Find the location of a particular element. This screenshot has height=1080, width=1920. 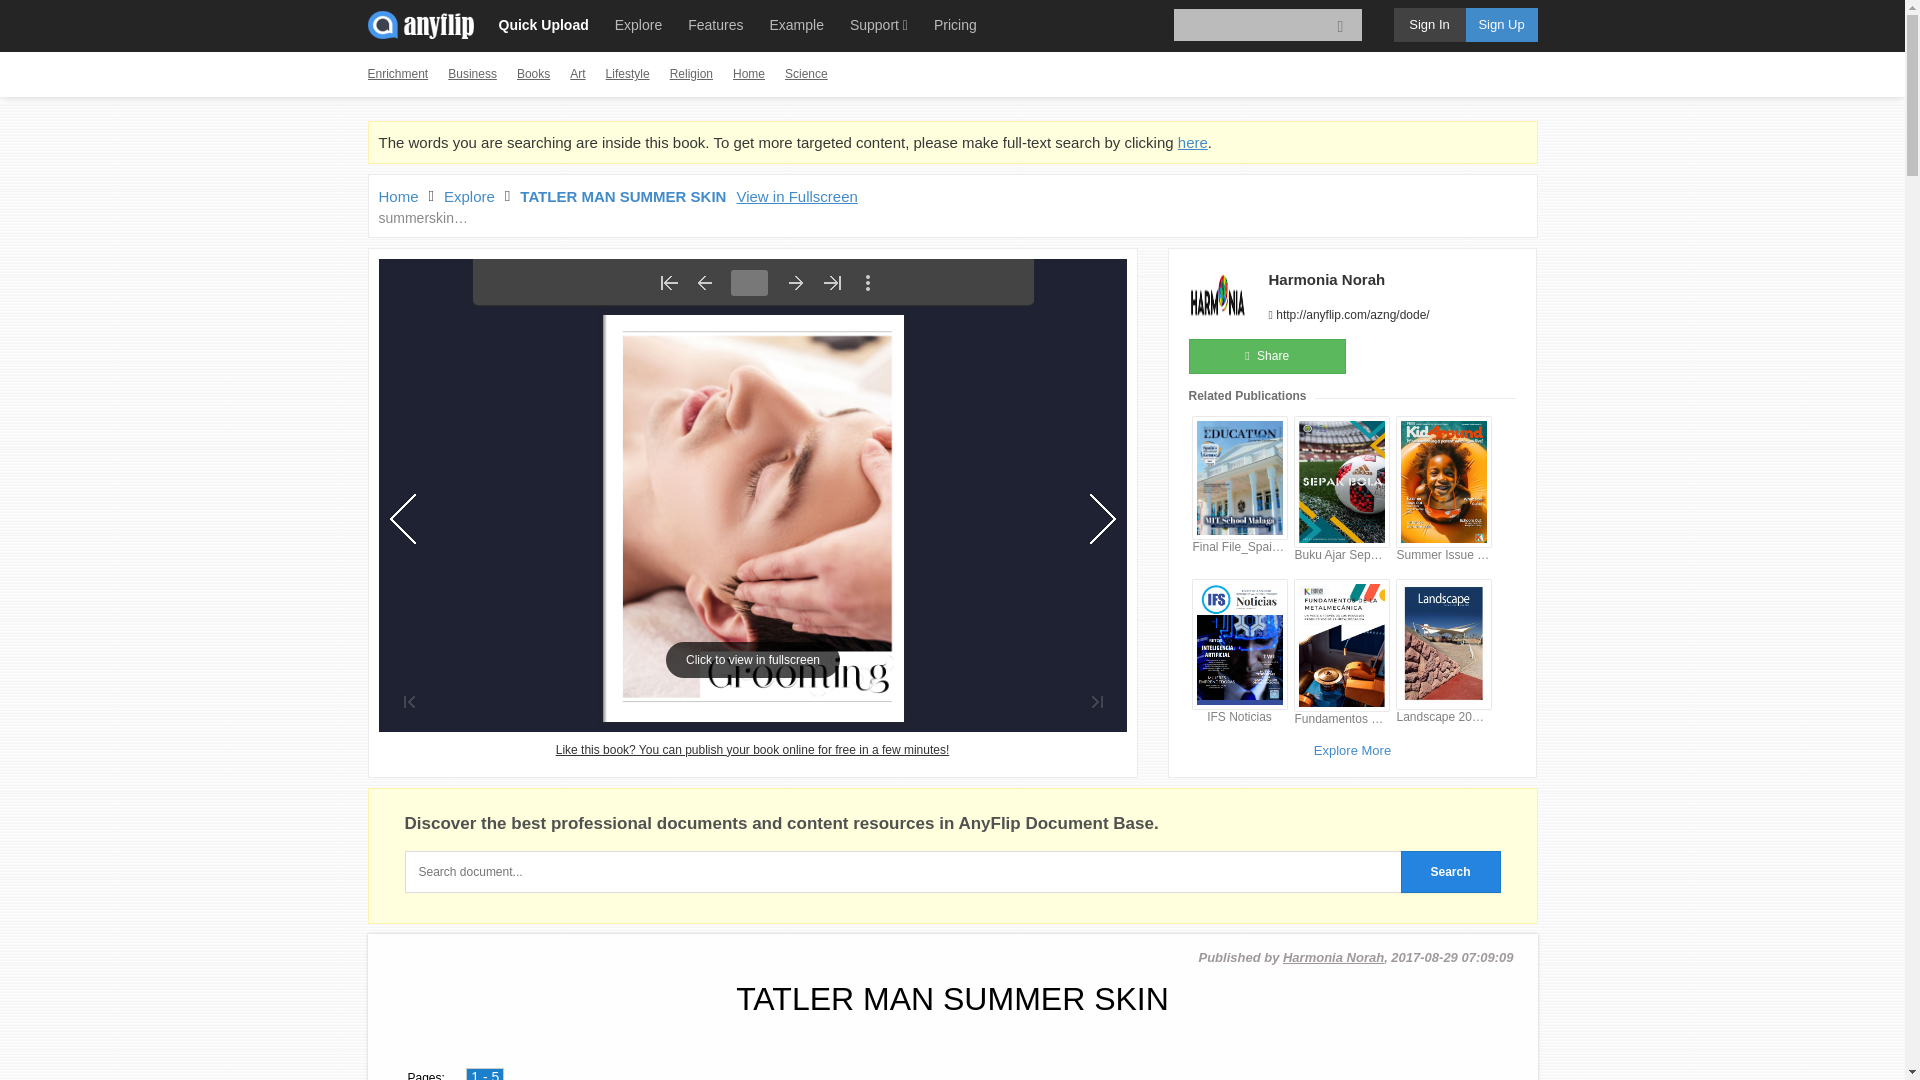

IFS Noticias is located at coordinates (1239, 716).